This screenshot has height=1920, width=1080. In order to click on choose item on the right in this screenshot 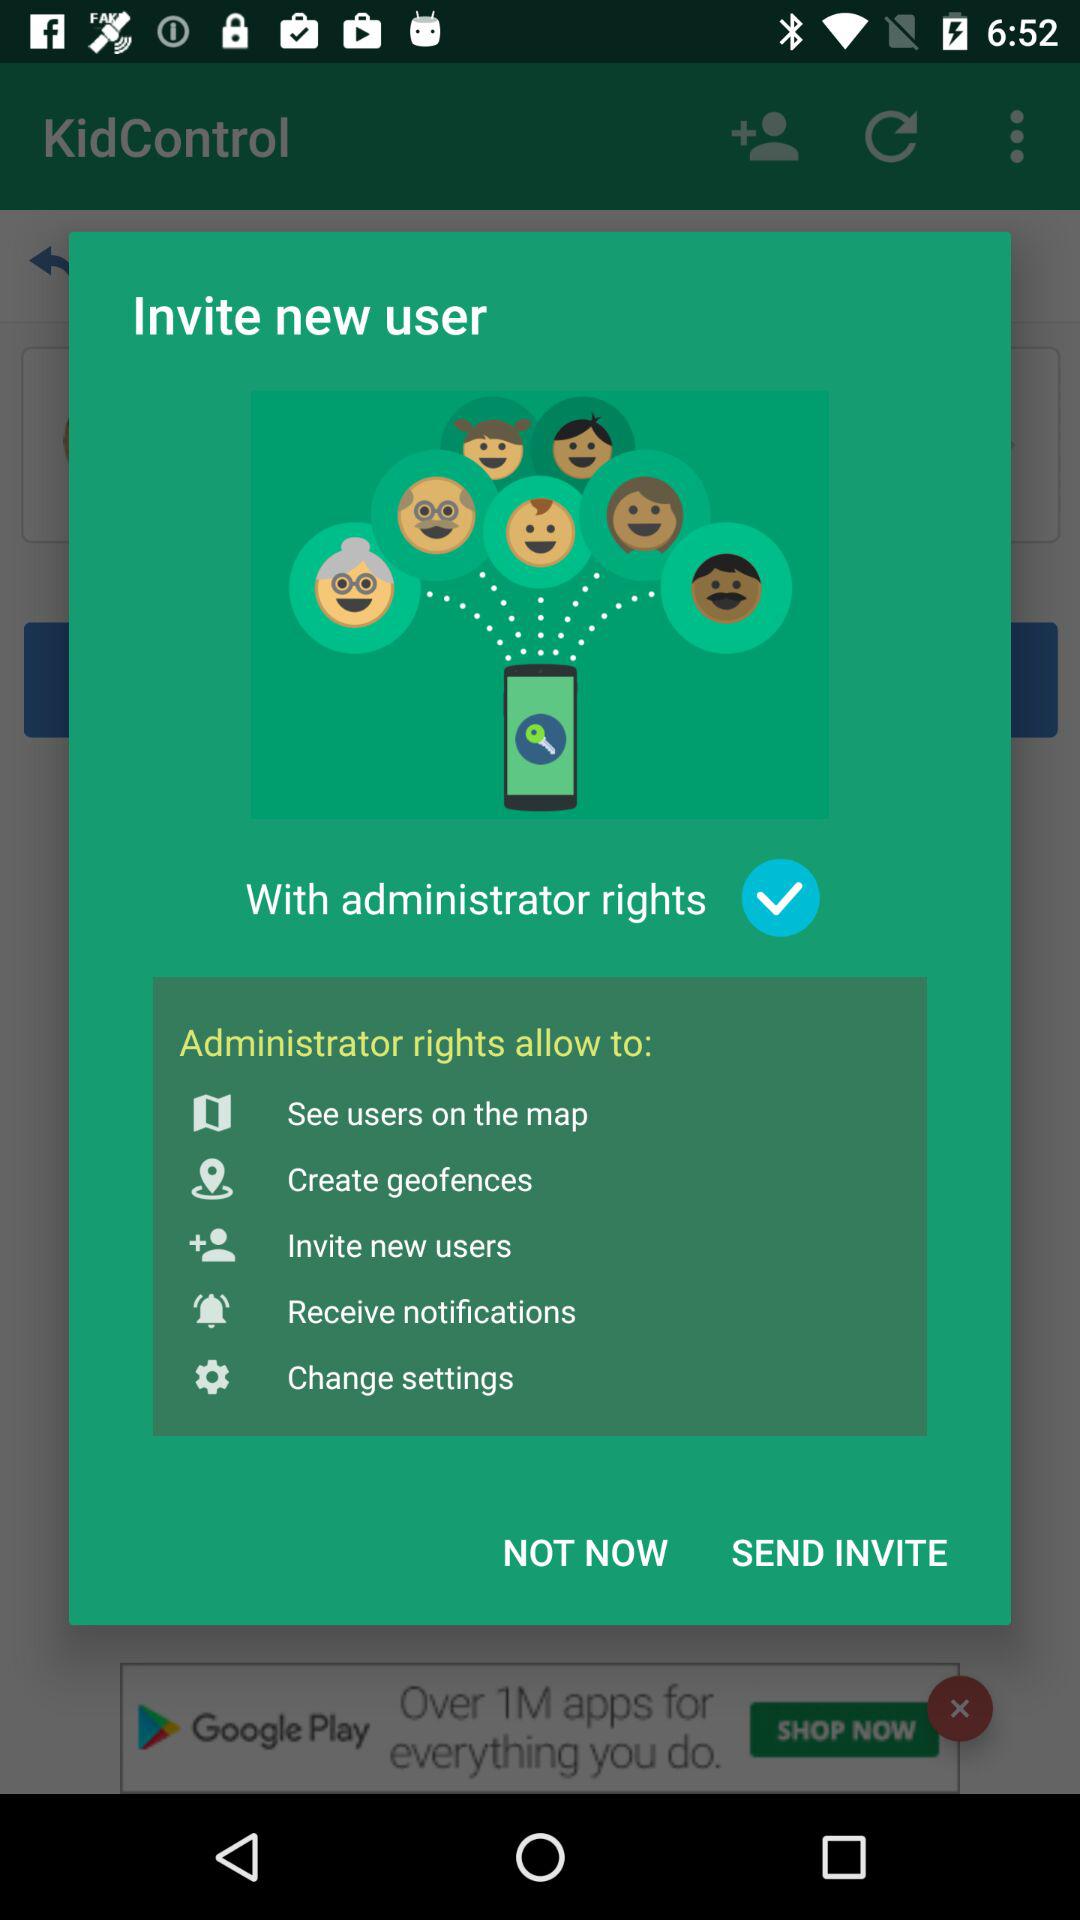, I will do `click(780, 898)`.